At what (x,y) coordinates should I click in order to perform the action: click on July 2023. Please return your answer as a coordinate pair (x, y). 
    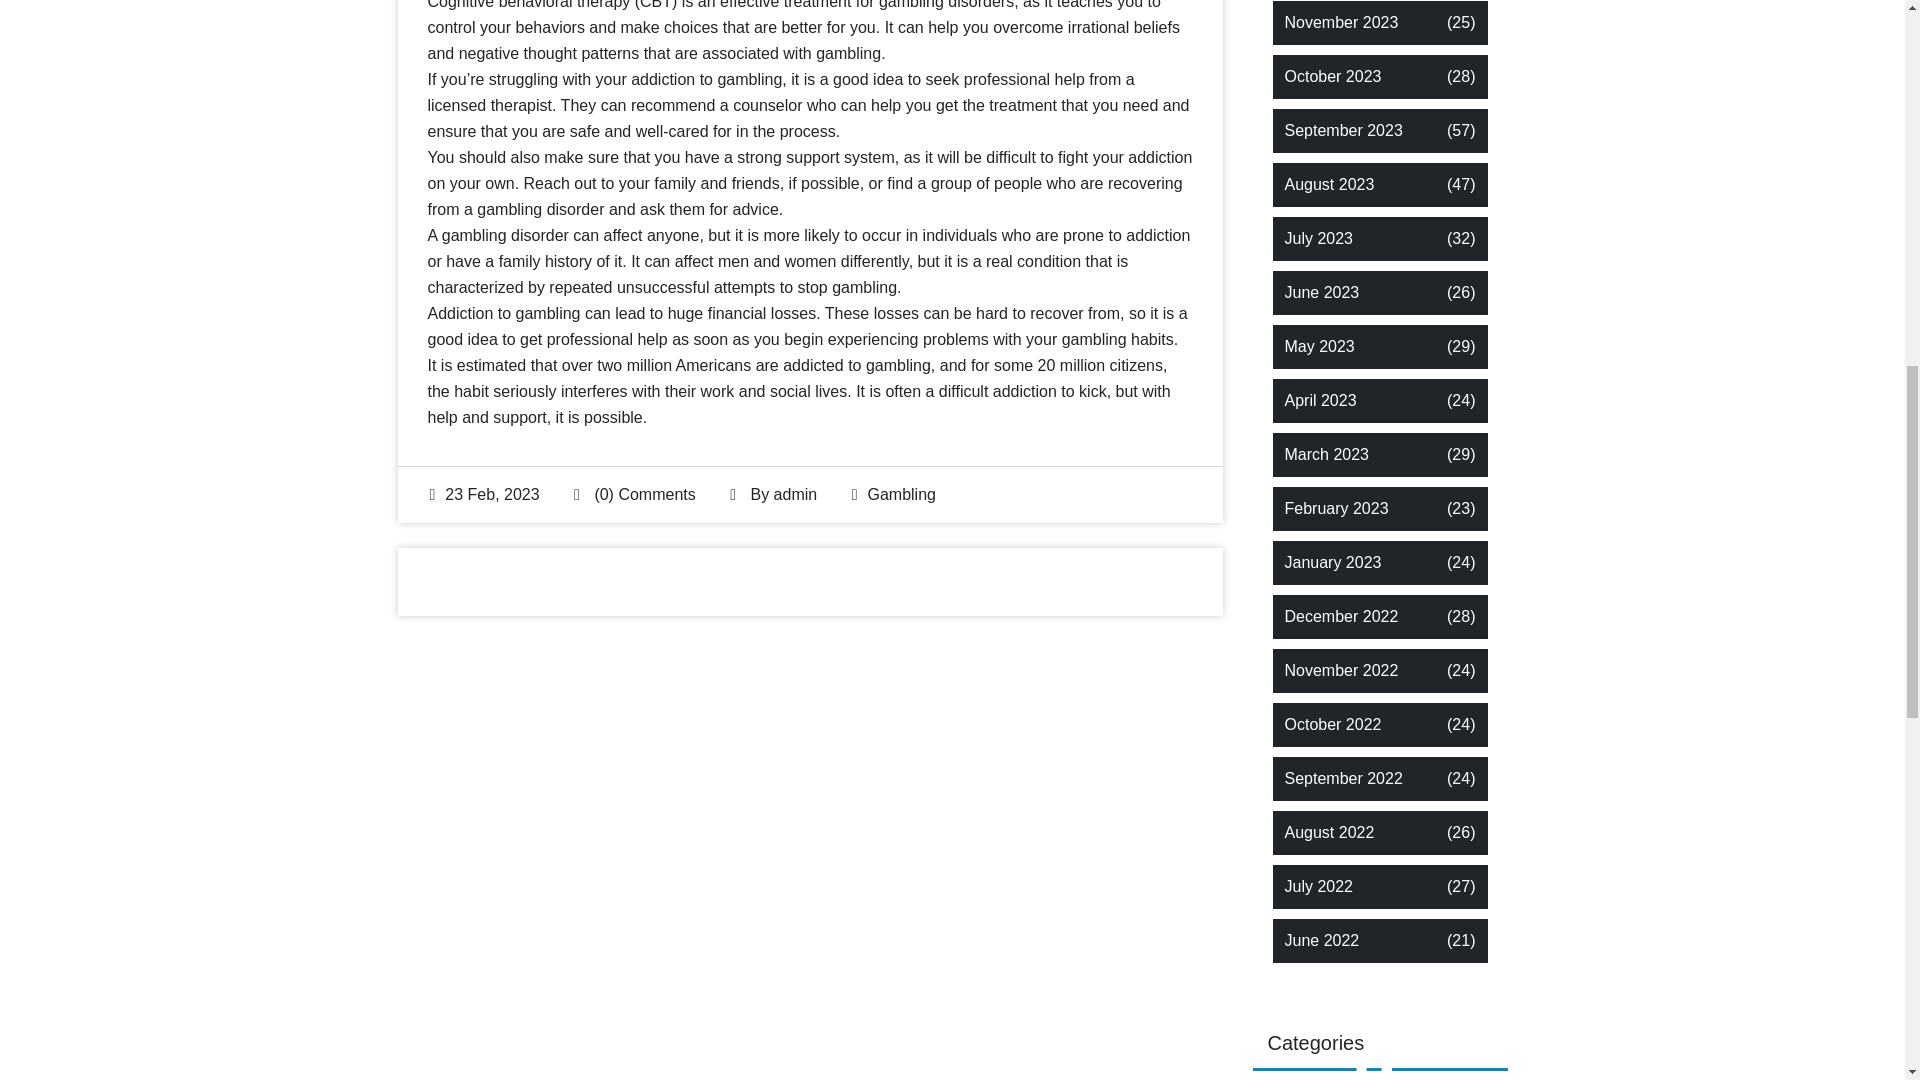
    Looking at the image, I should click on (1318, 238).